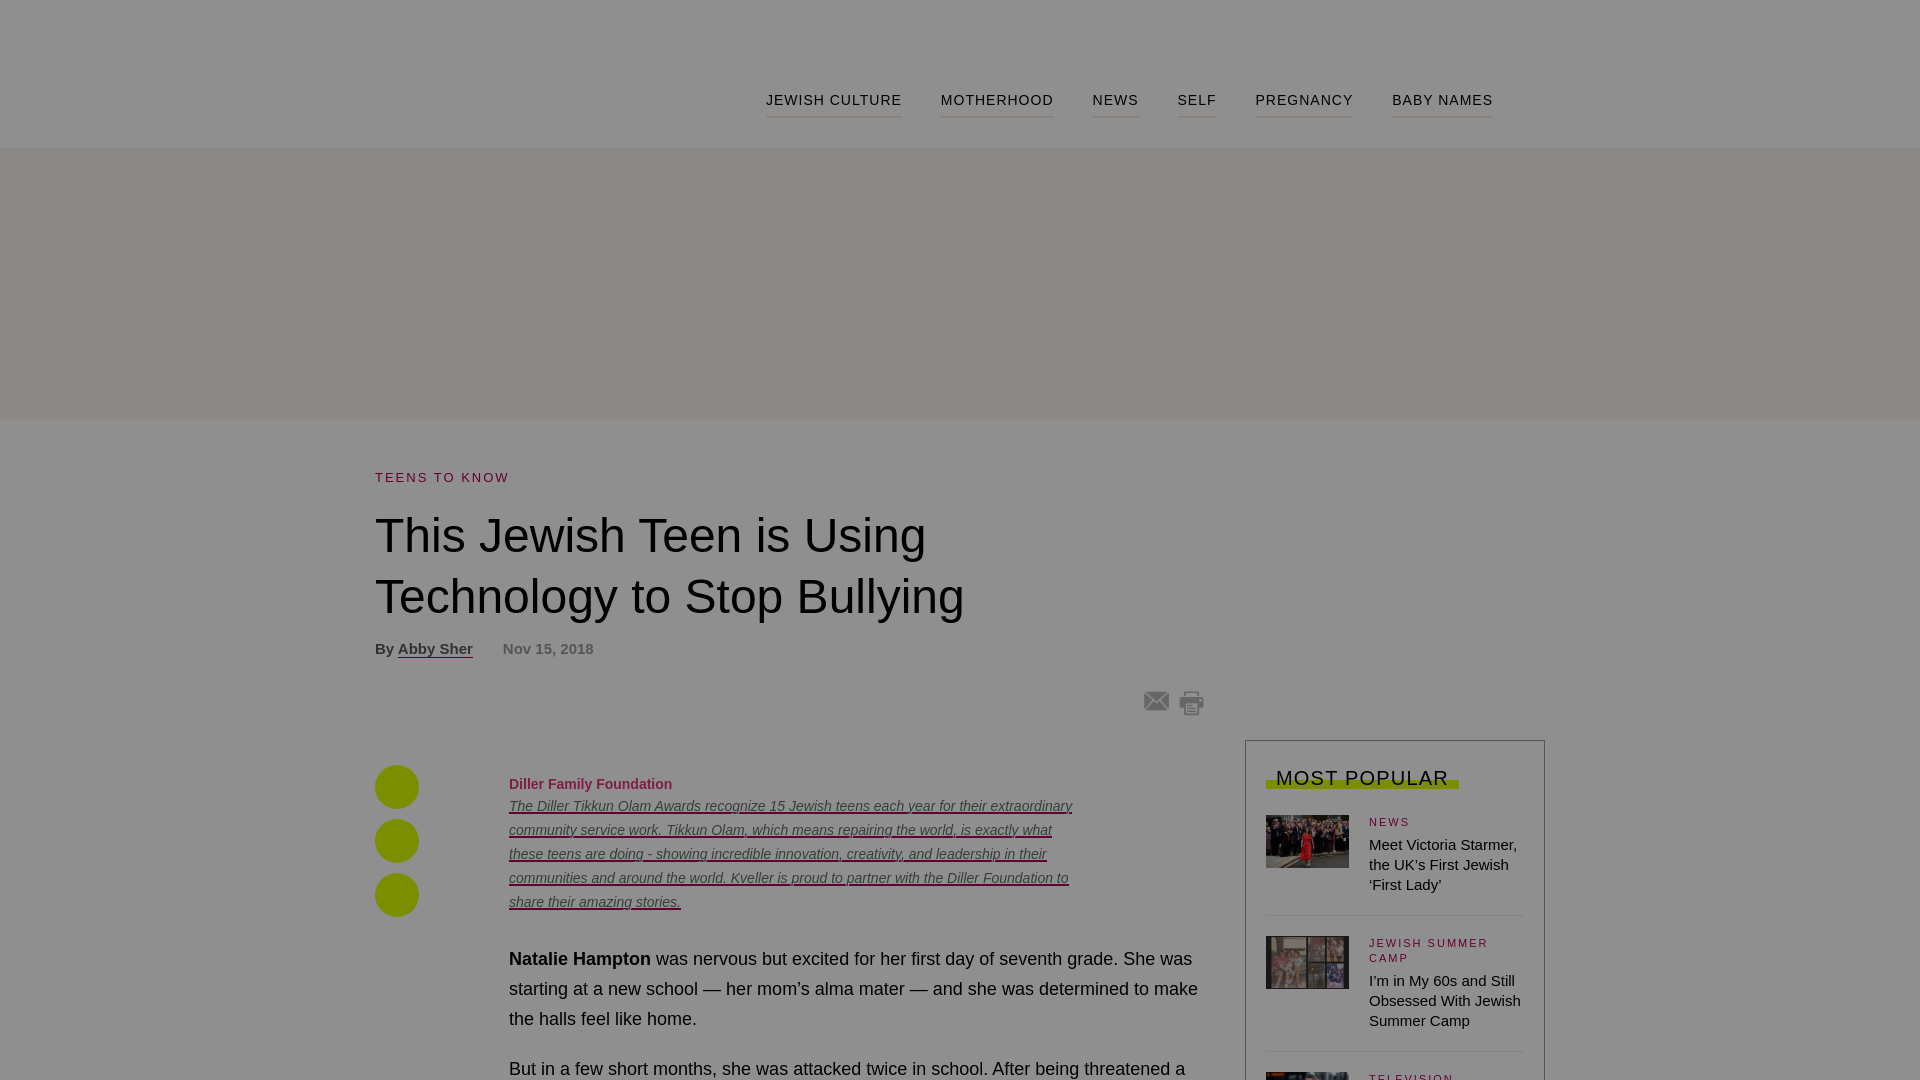  What do you see at coordinates (442, 476) in the screenshot?
I see `TEENS TO KNOW` at bounding box center [442, 476].